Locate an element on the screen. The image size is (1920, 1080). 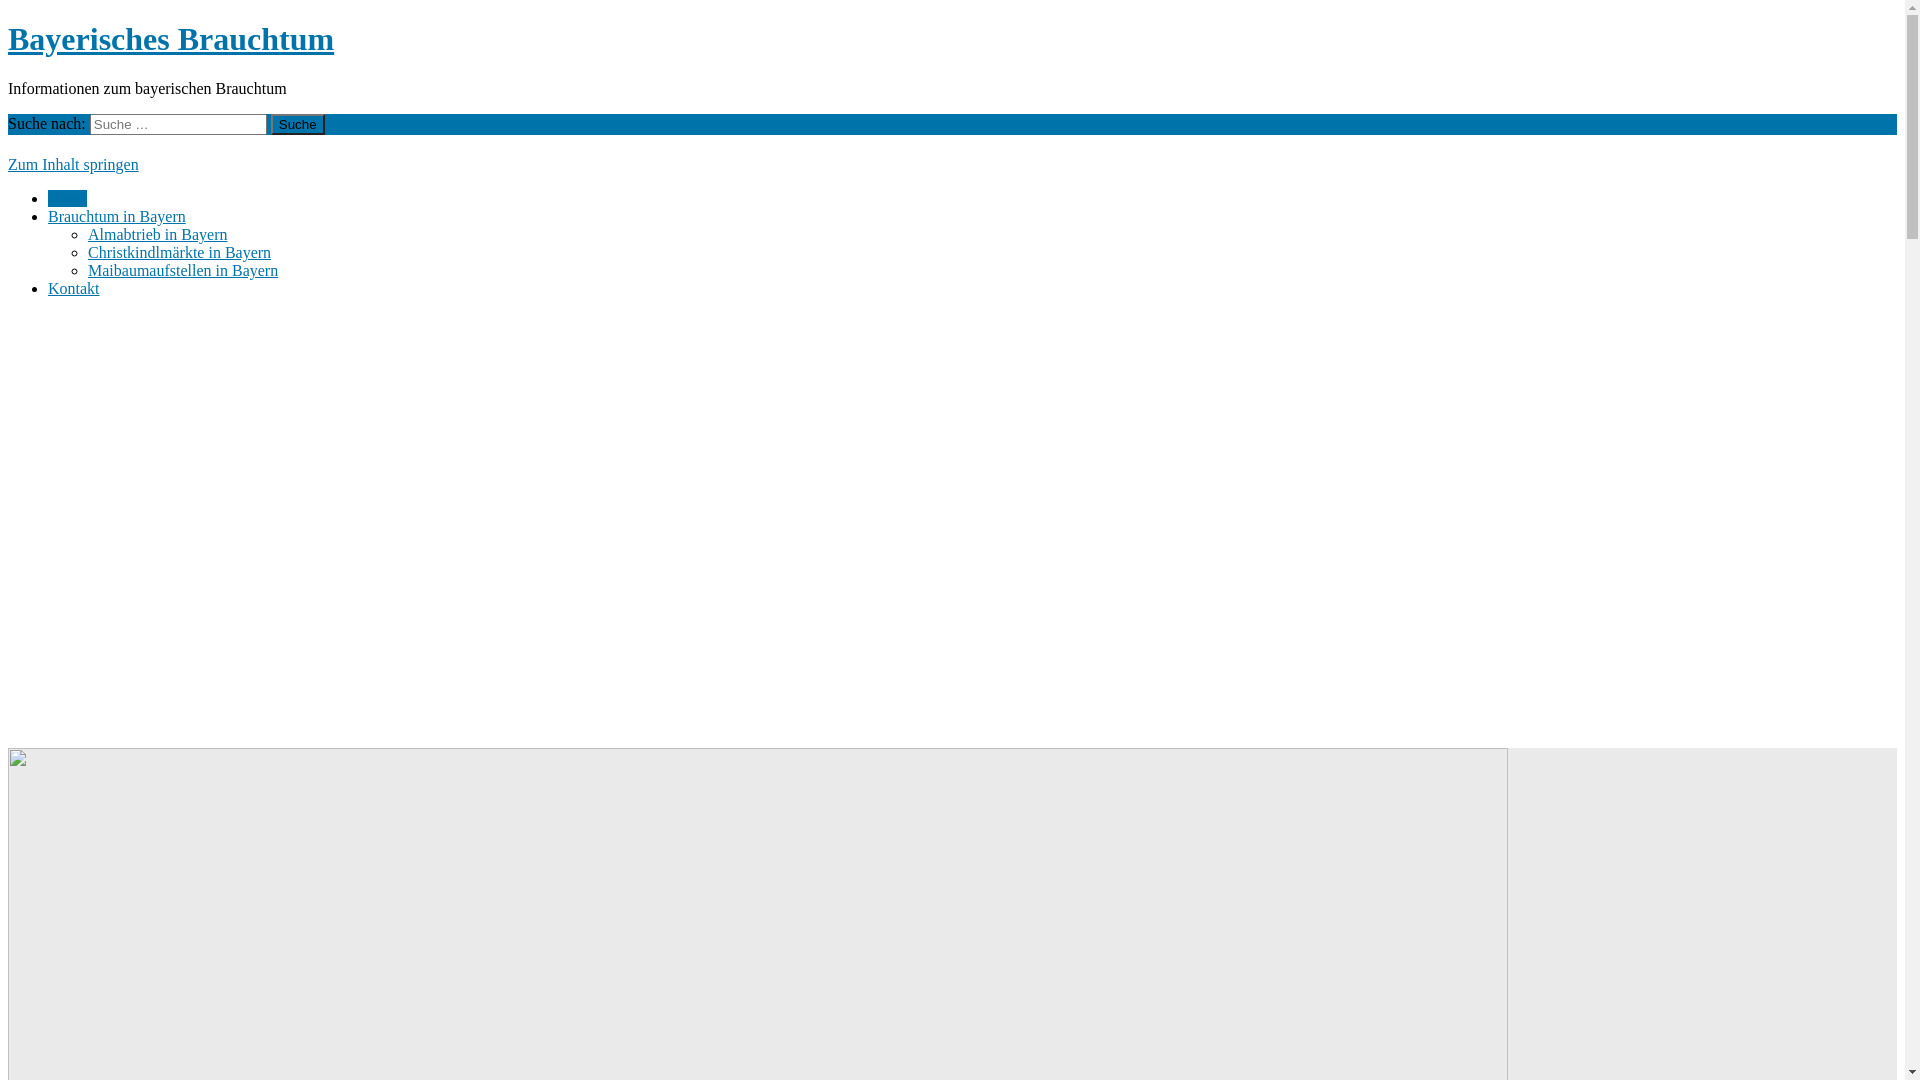
Maibaumaufstellen in Bayern is located at coordinates (183, 270).